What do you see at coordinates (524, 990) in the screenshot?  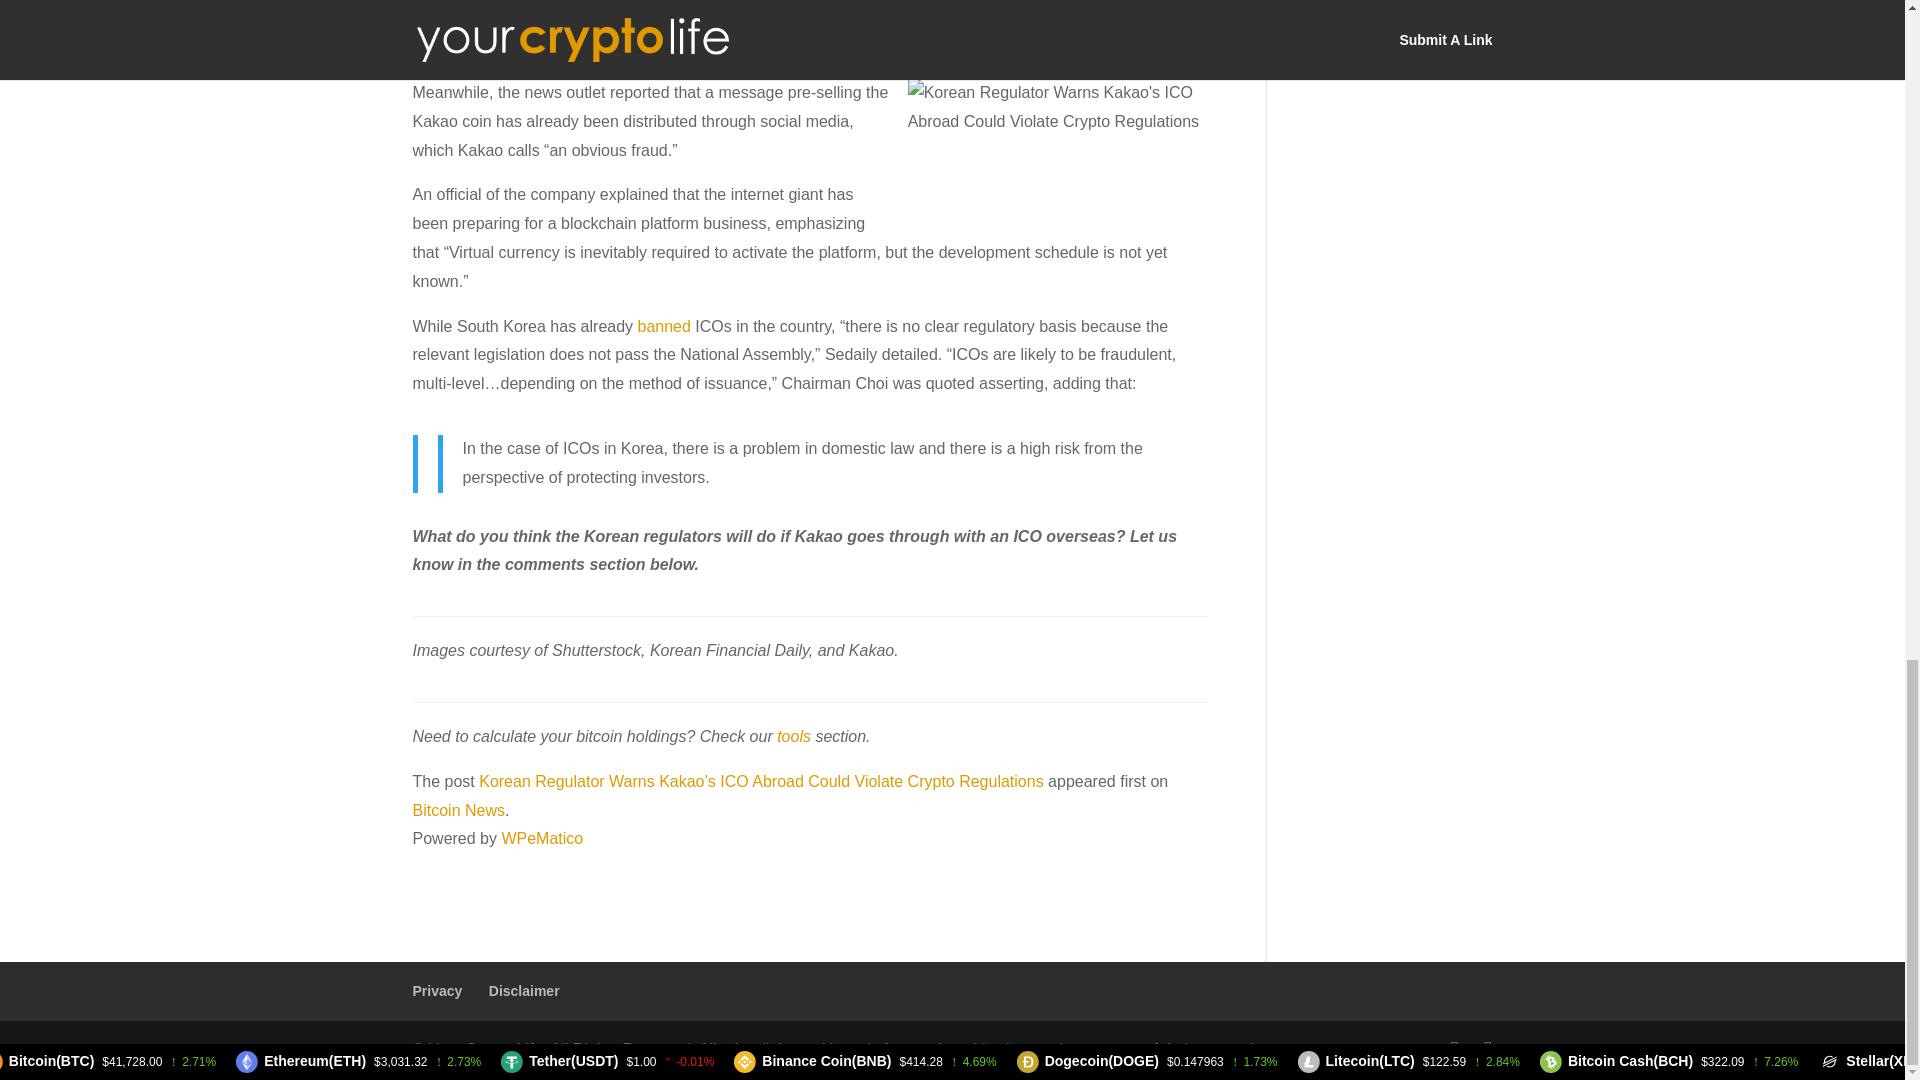 I see `Disclaimer` at bounding box center [524, 990].